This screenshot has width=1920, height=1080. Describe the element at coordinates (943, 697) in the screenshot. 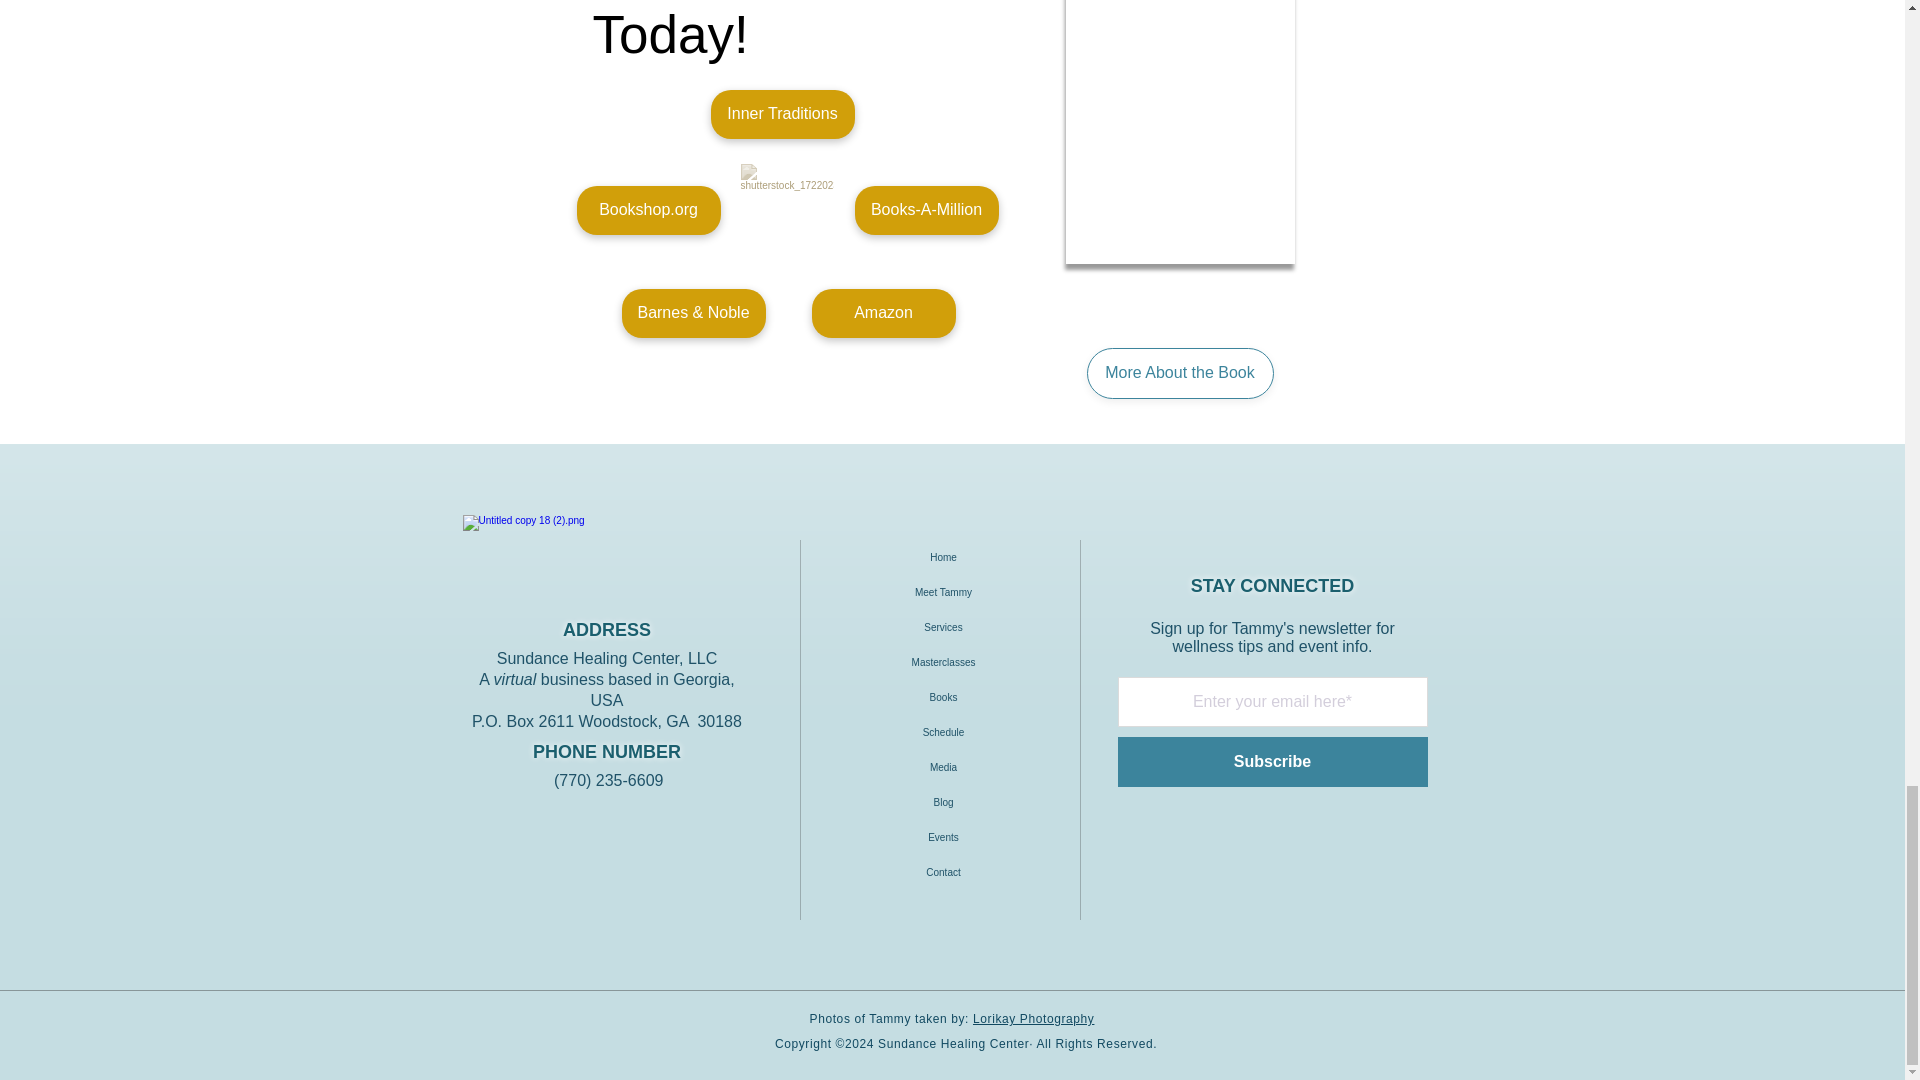

I see `Books` at that location.